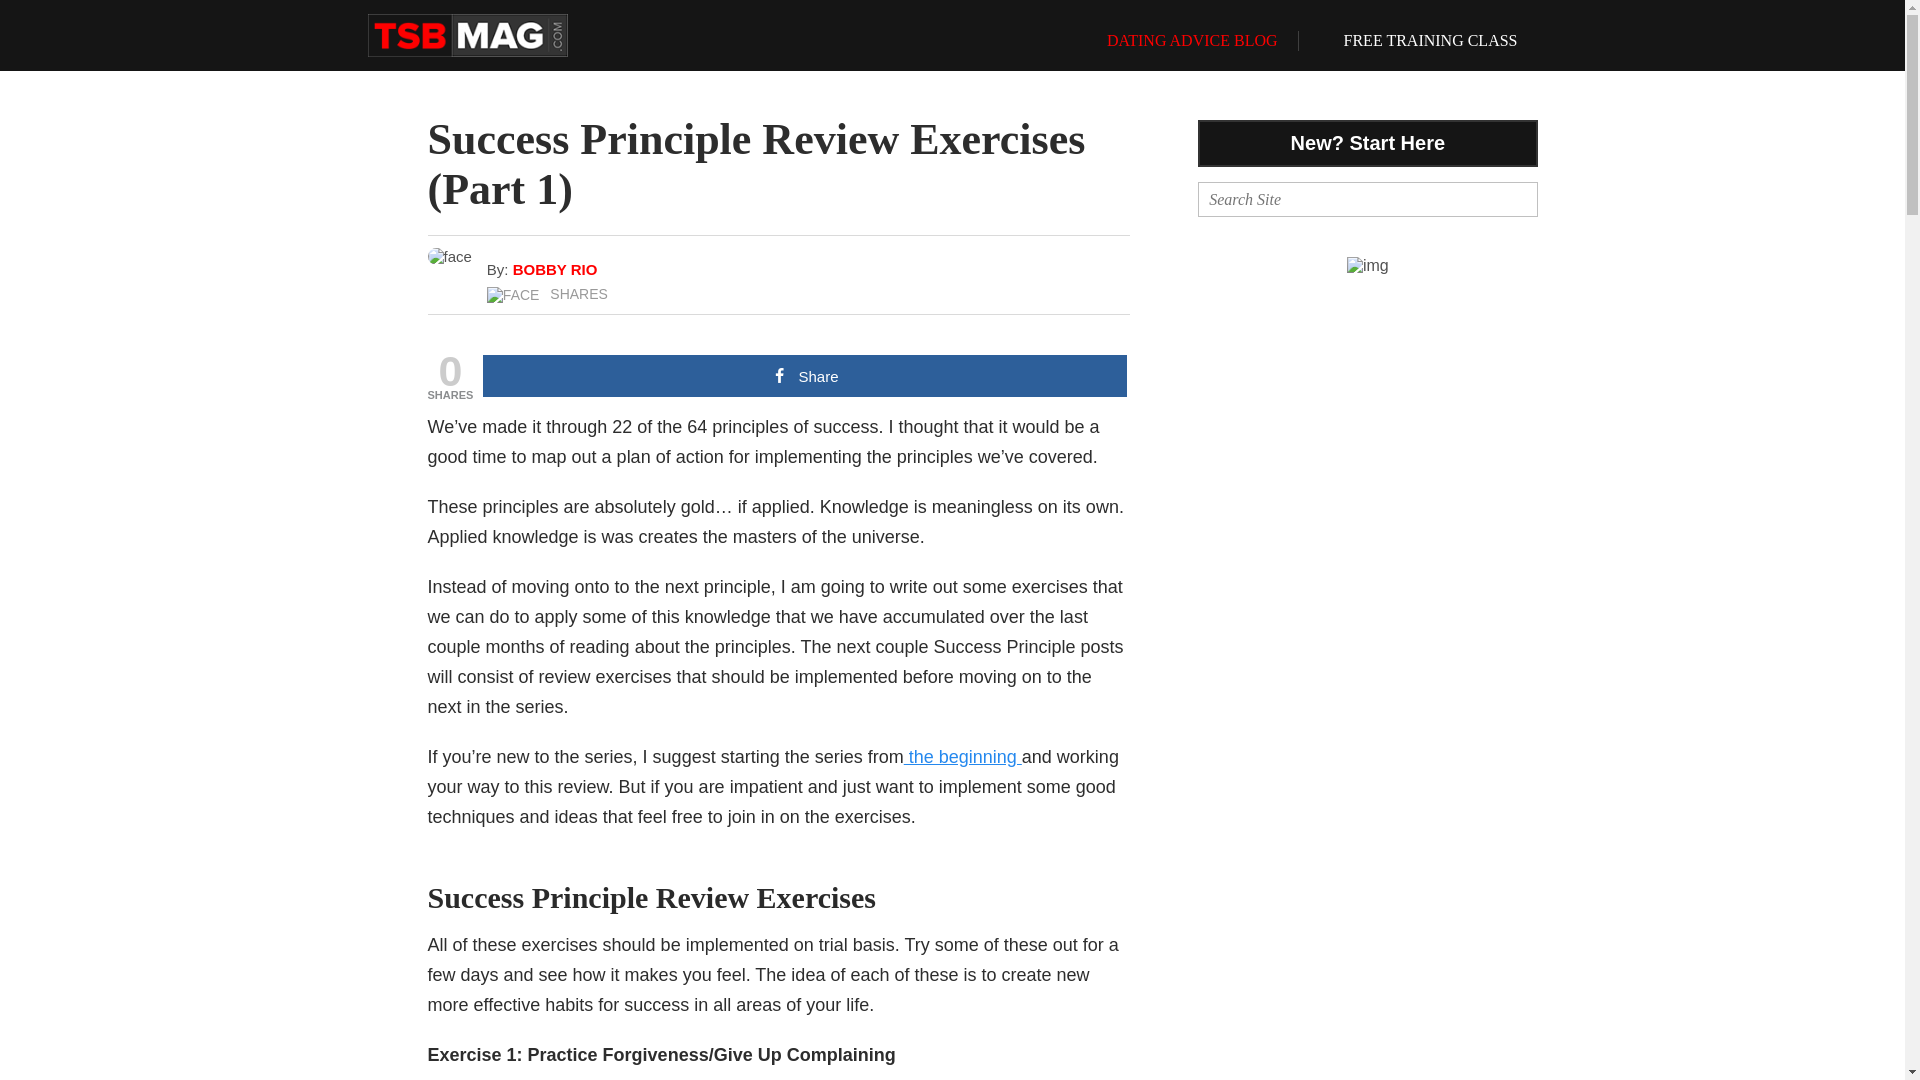  What do you see at coordinates (1418, 40) in the screenshot?
I see `FREE TRAINING CLASS` at bounding box center [1418, 40].